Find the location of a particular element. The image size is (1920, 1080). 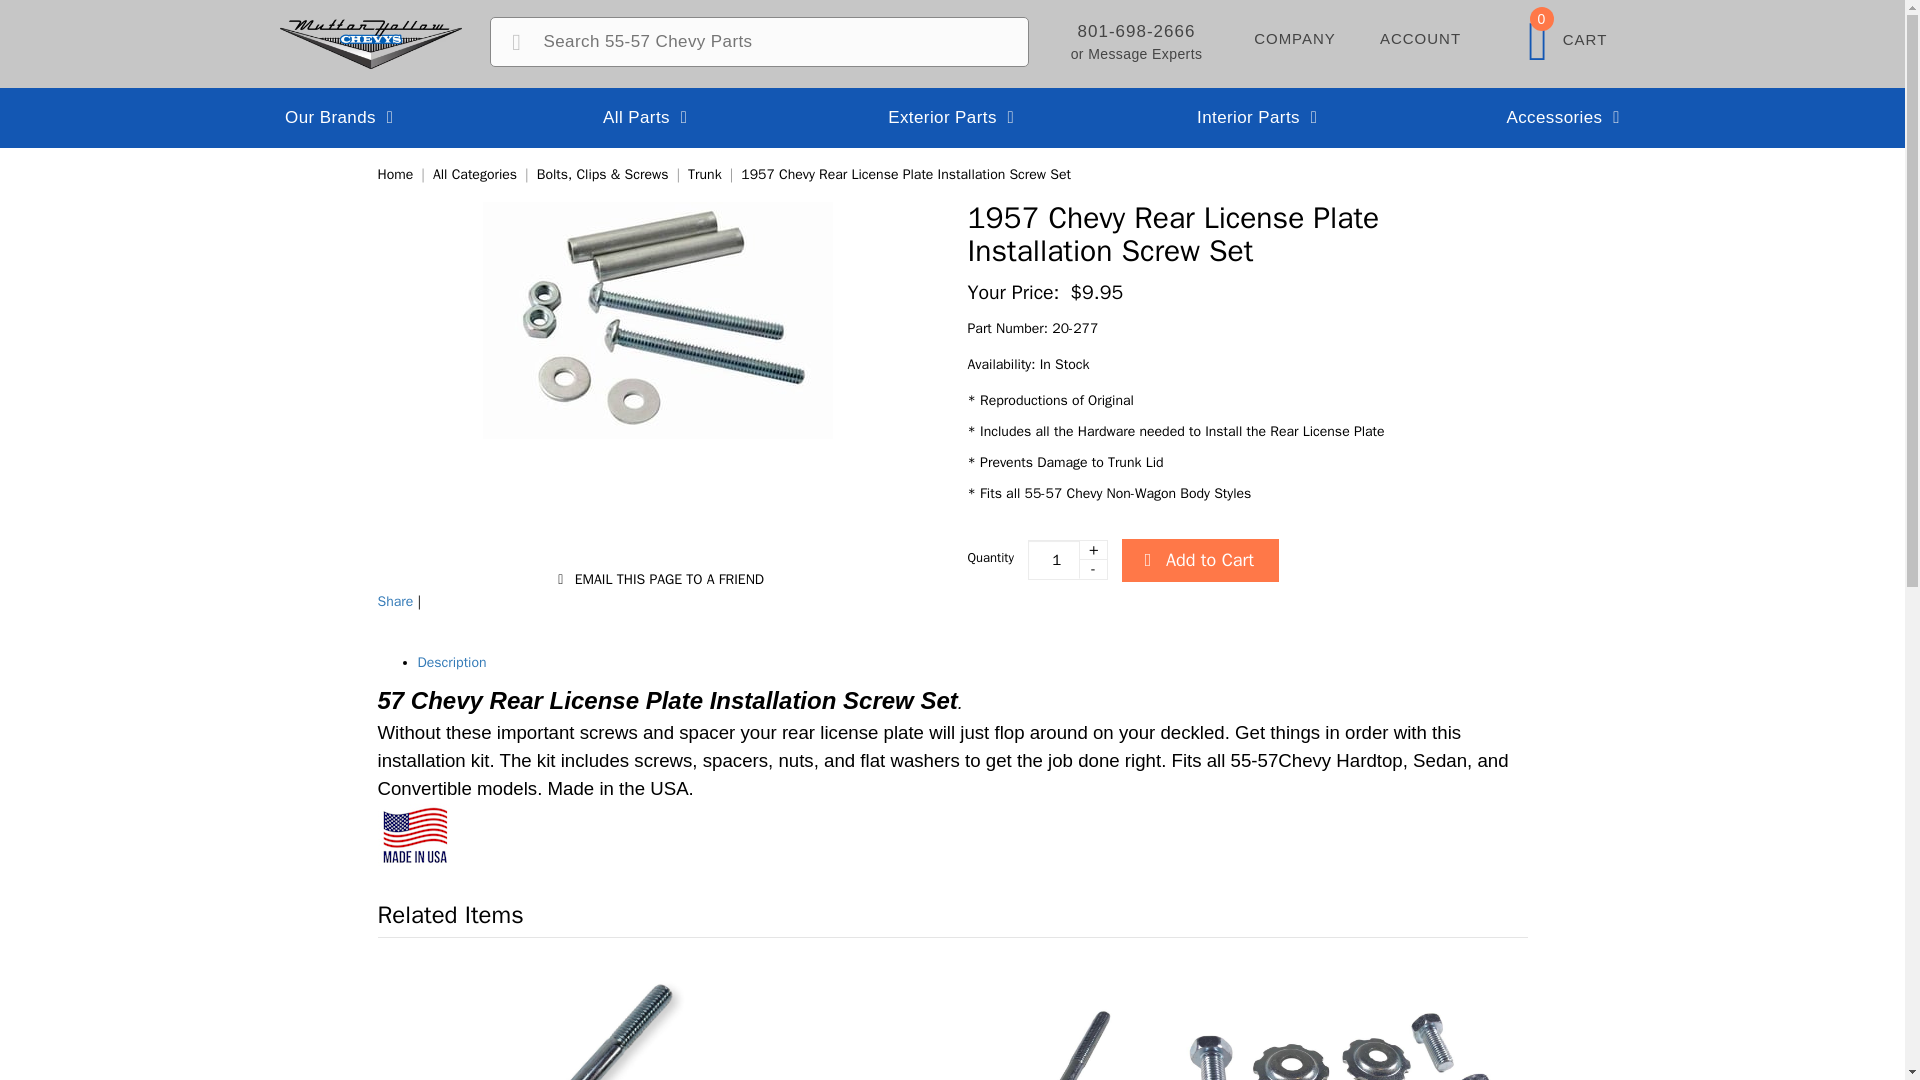

1 is located at coordinates (1067, 560).